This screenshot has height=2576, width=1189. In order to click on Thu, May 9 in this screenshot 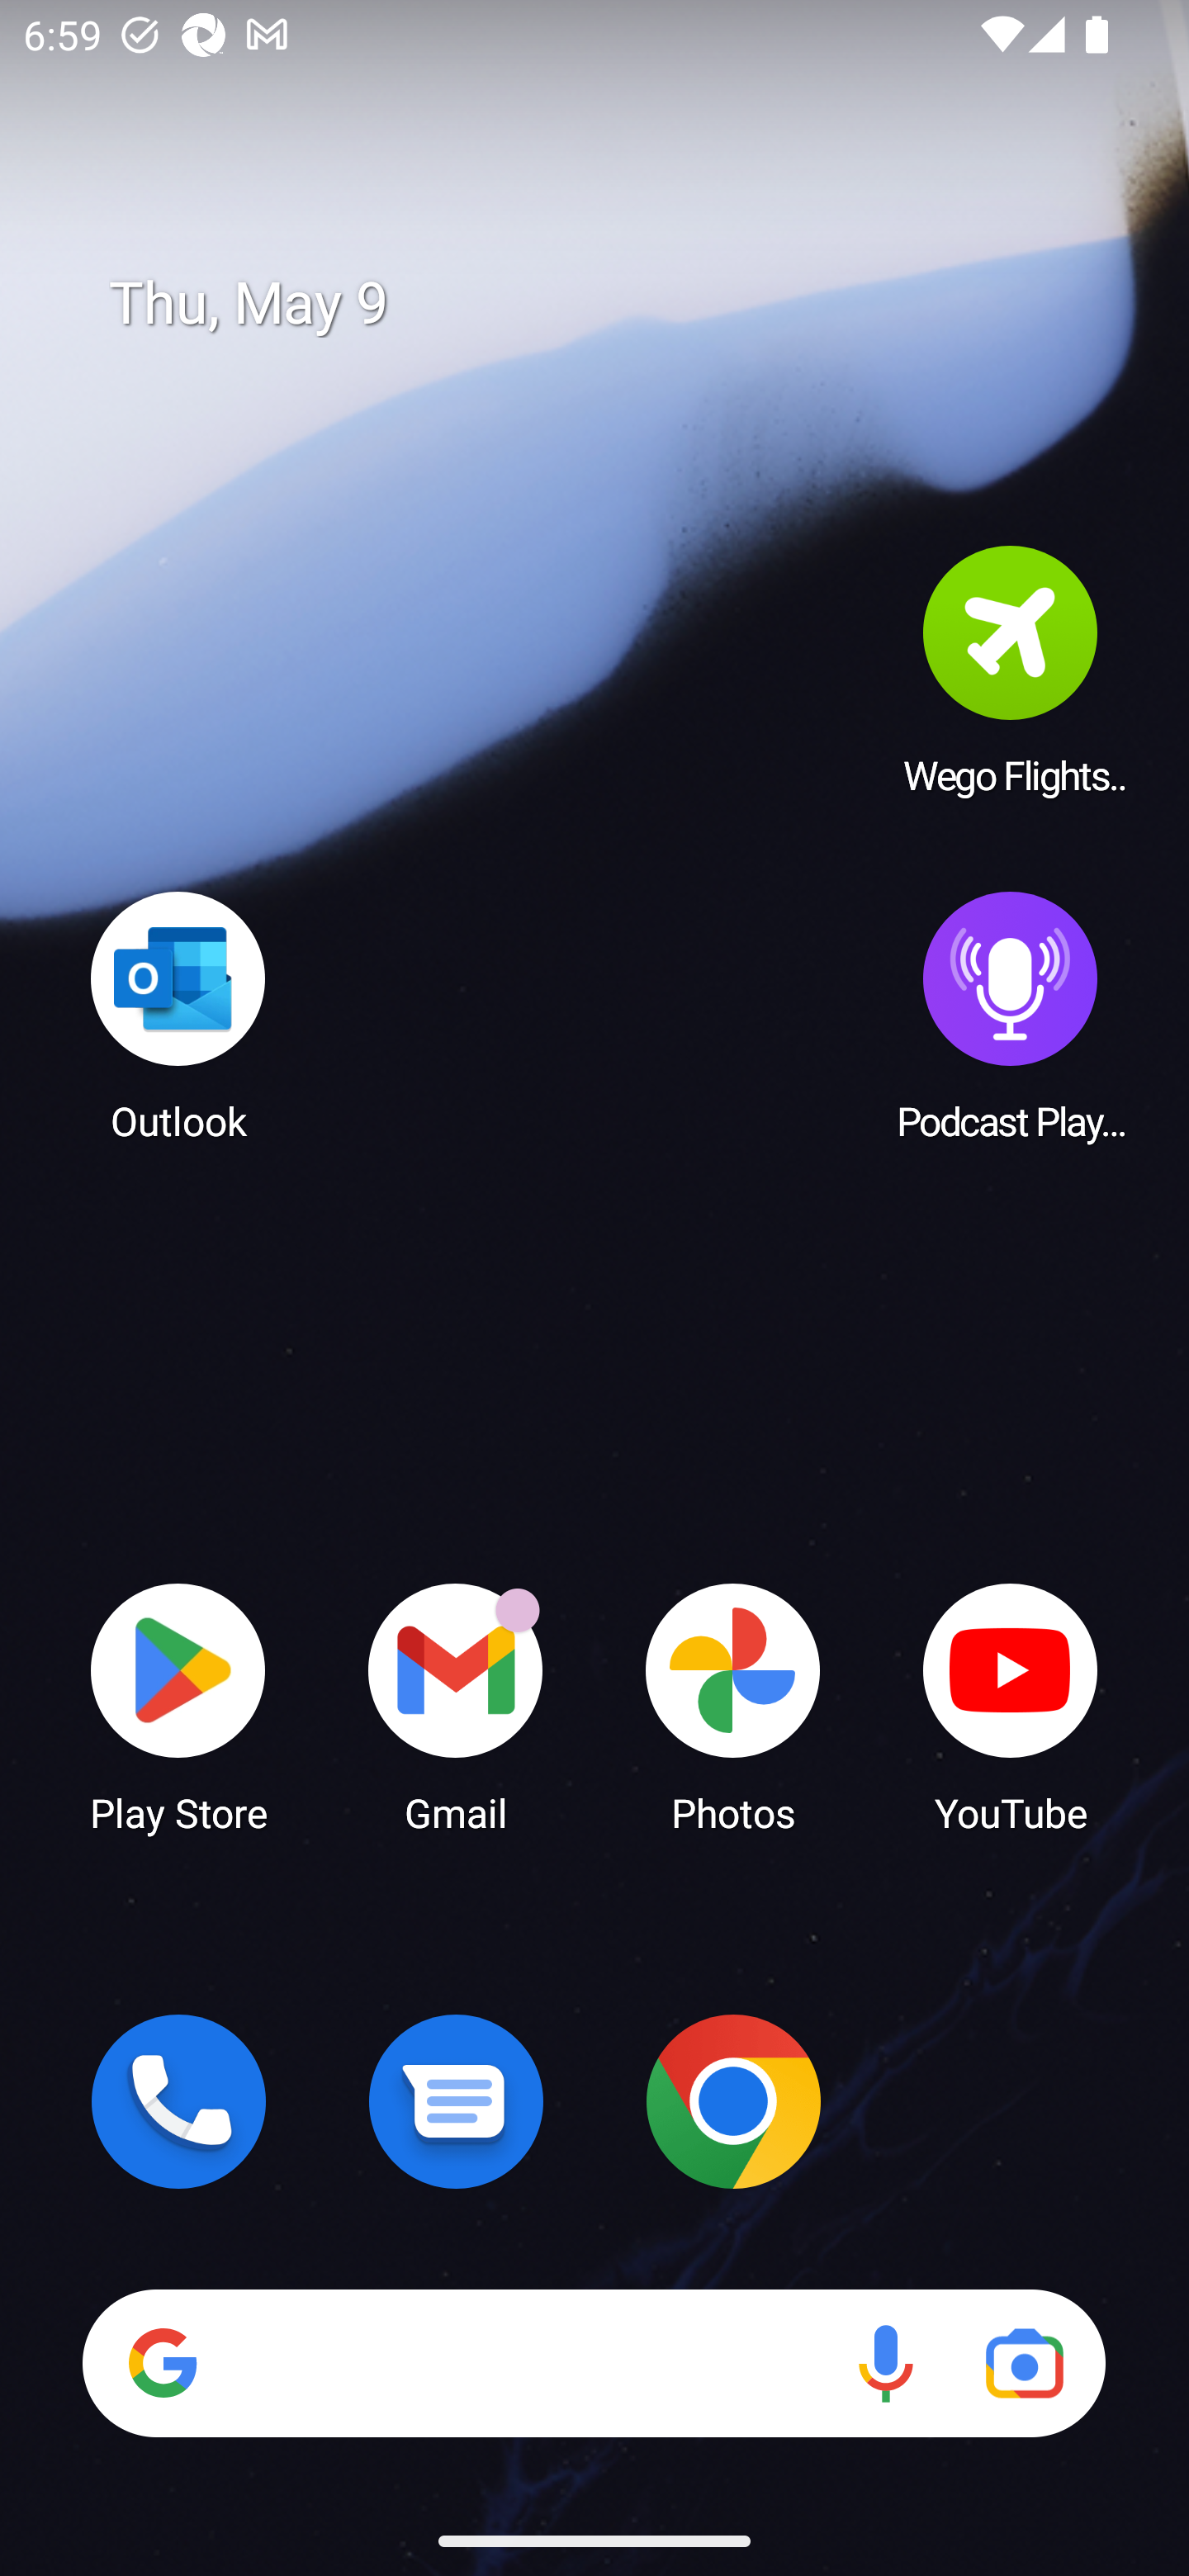, I will do `click(618, 304)`.